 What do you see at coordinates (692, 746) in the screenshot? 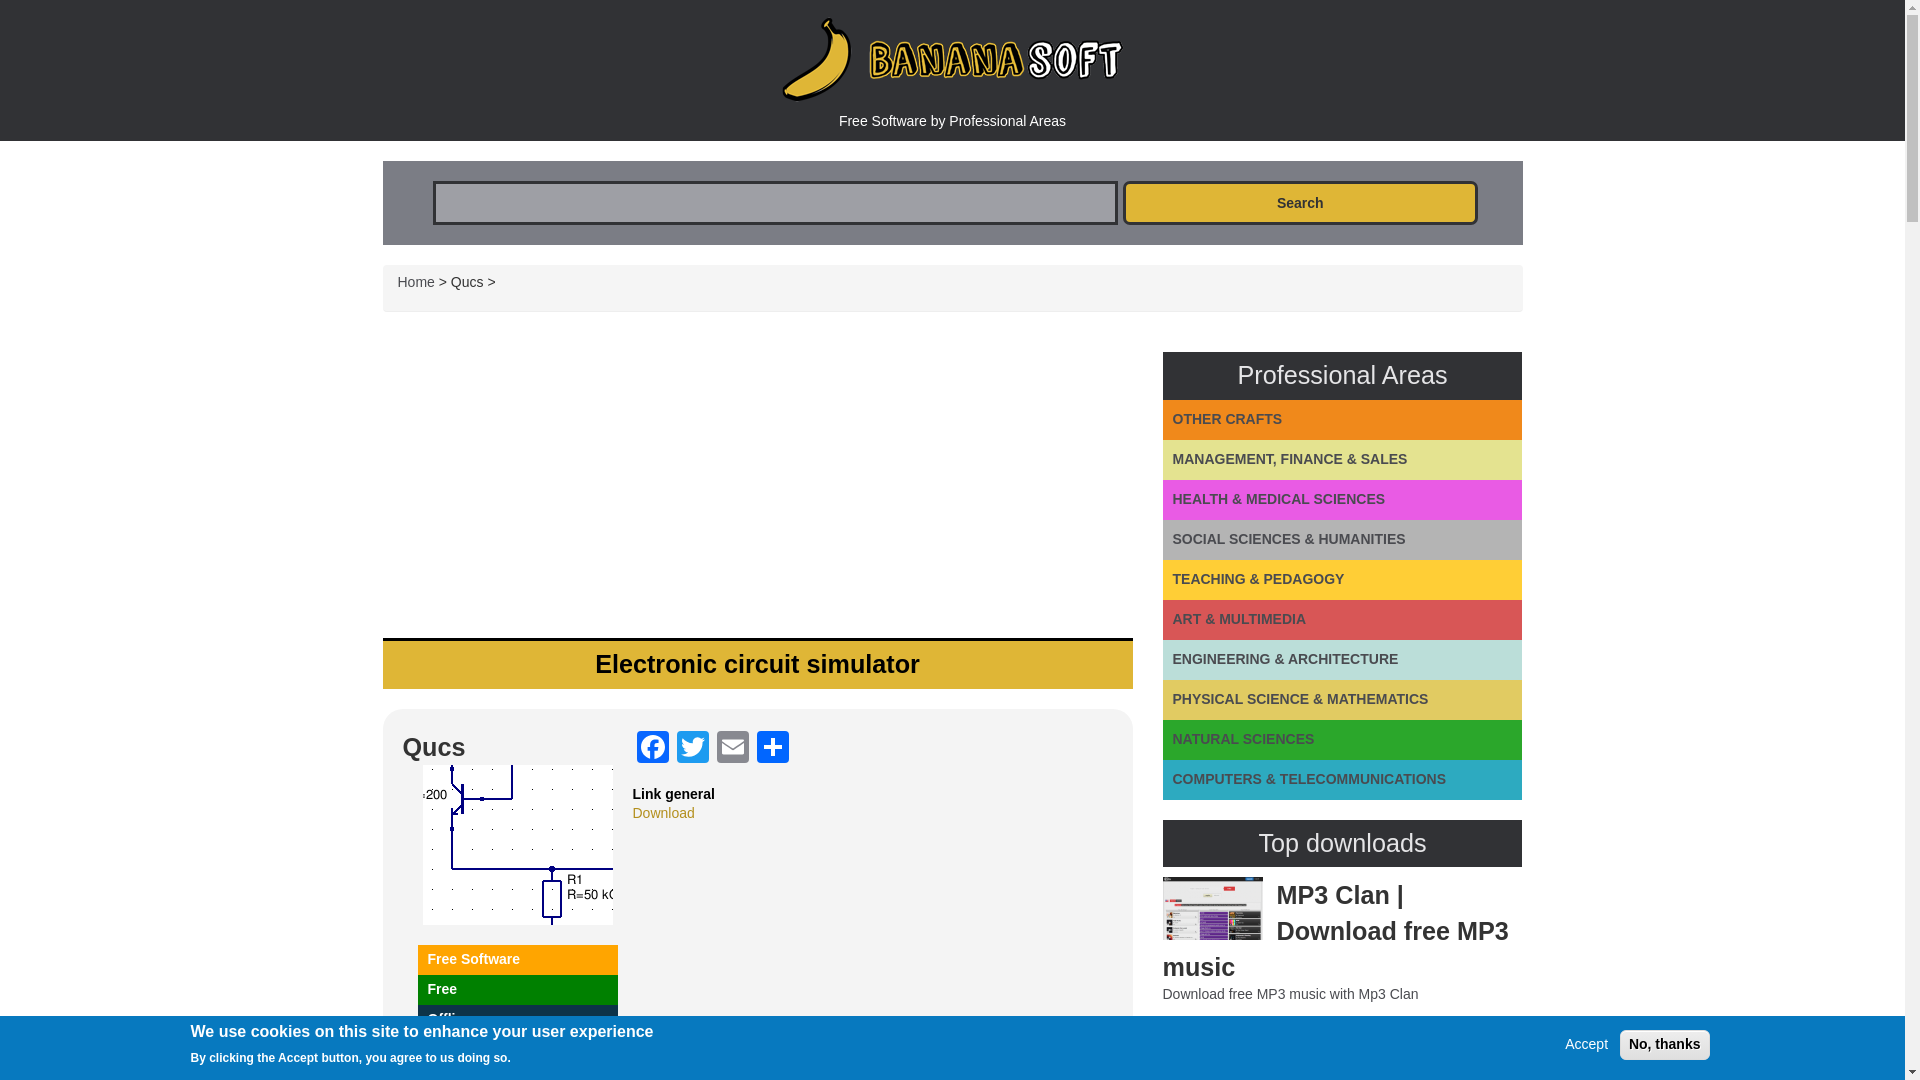
I see `Twitter` at bounding box center [692, 746].